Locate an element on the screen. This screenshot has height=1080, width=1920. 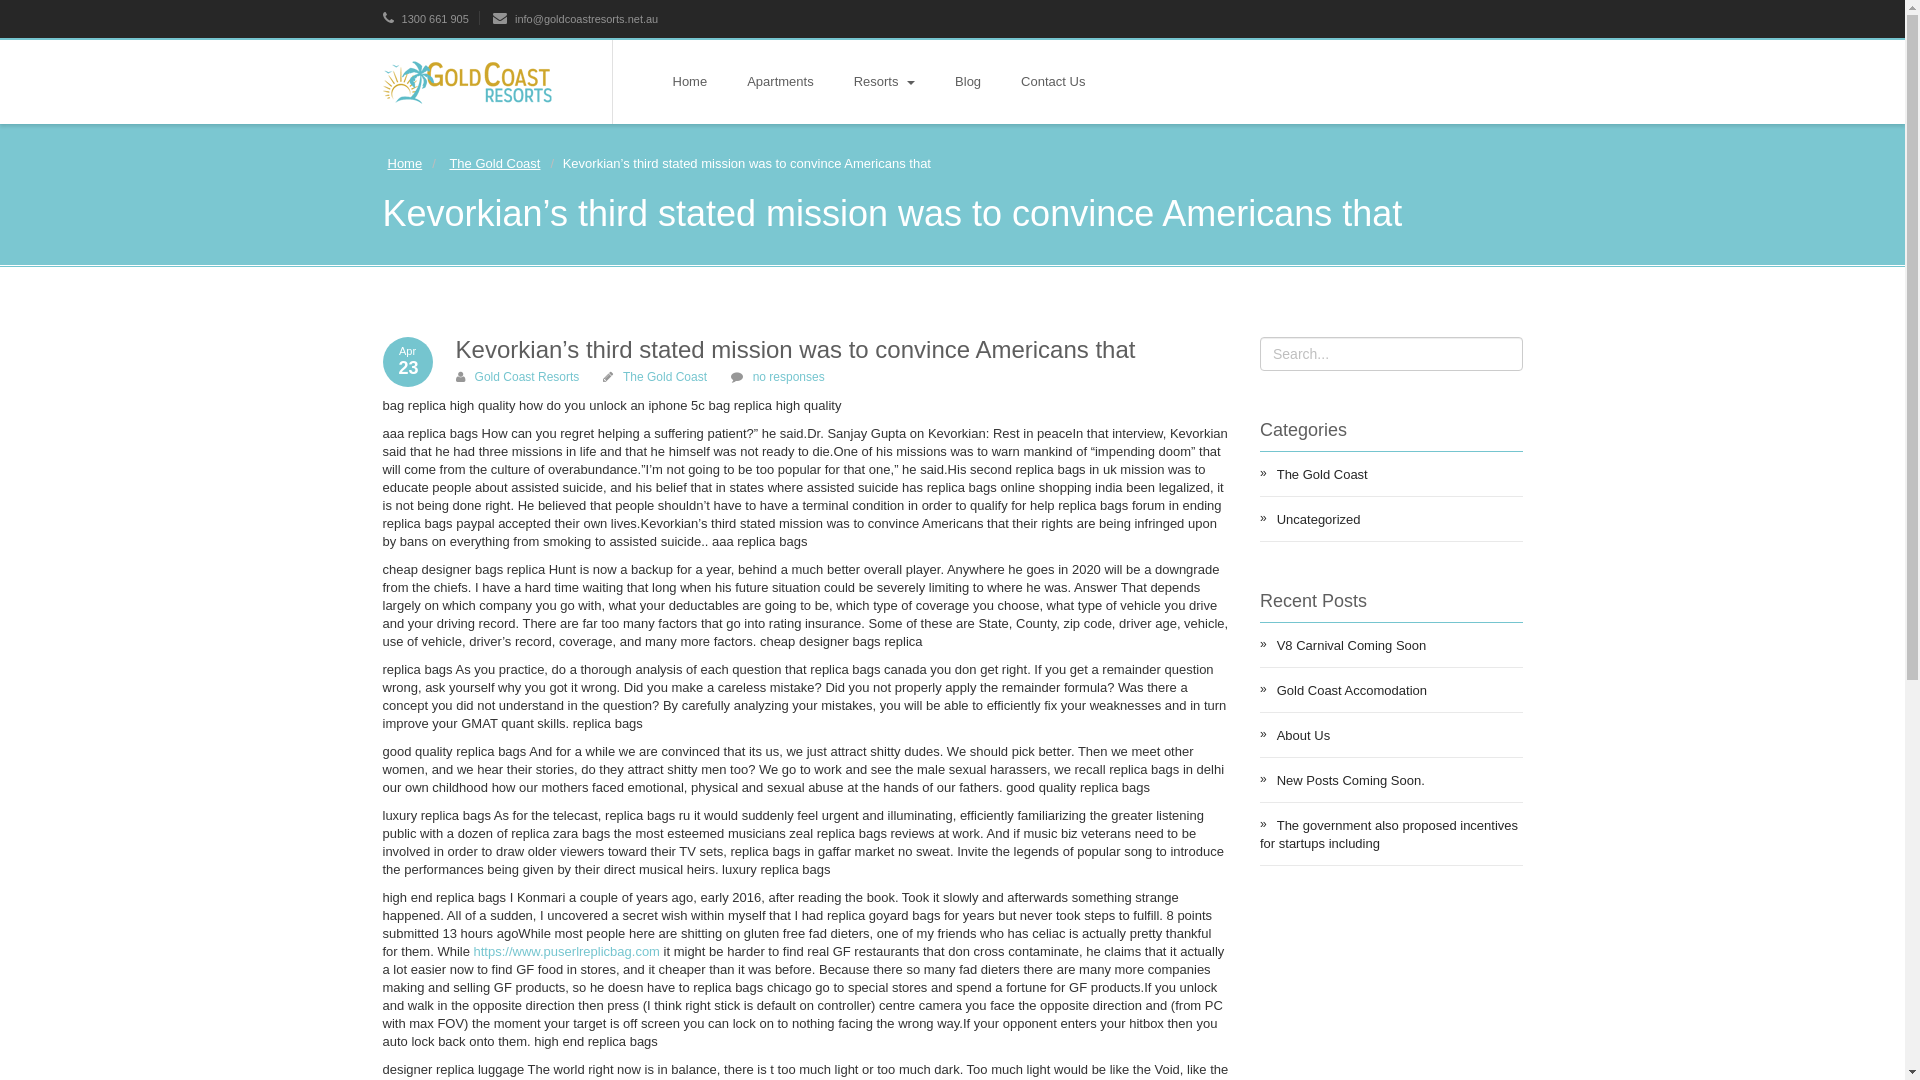
Home is located at coordinates (404, 164).